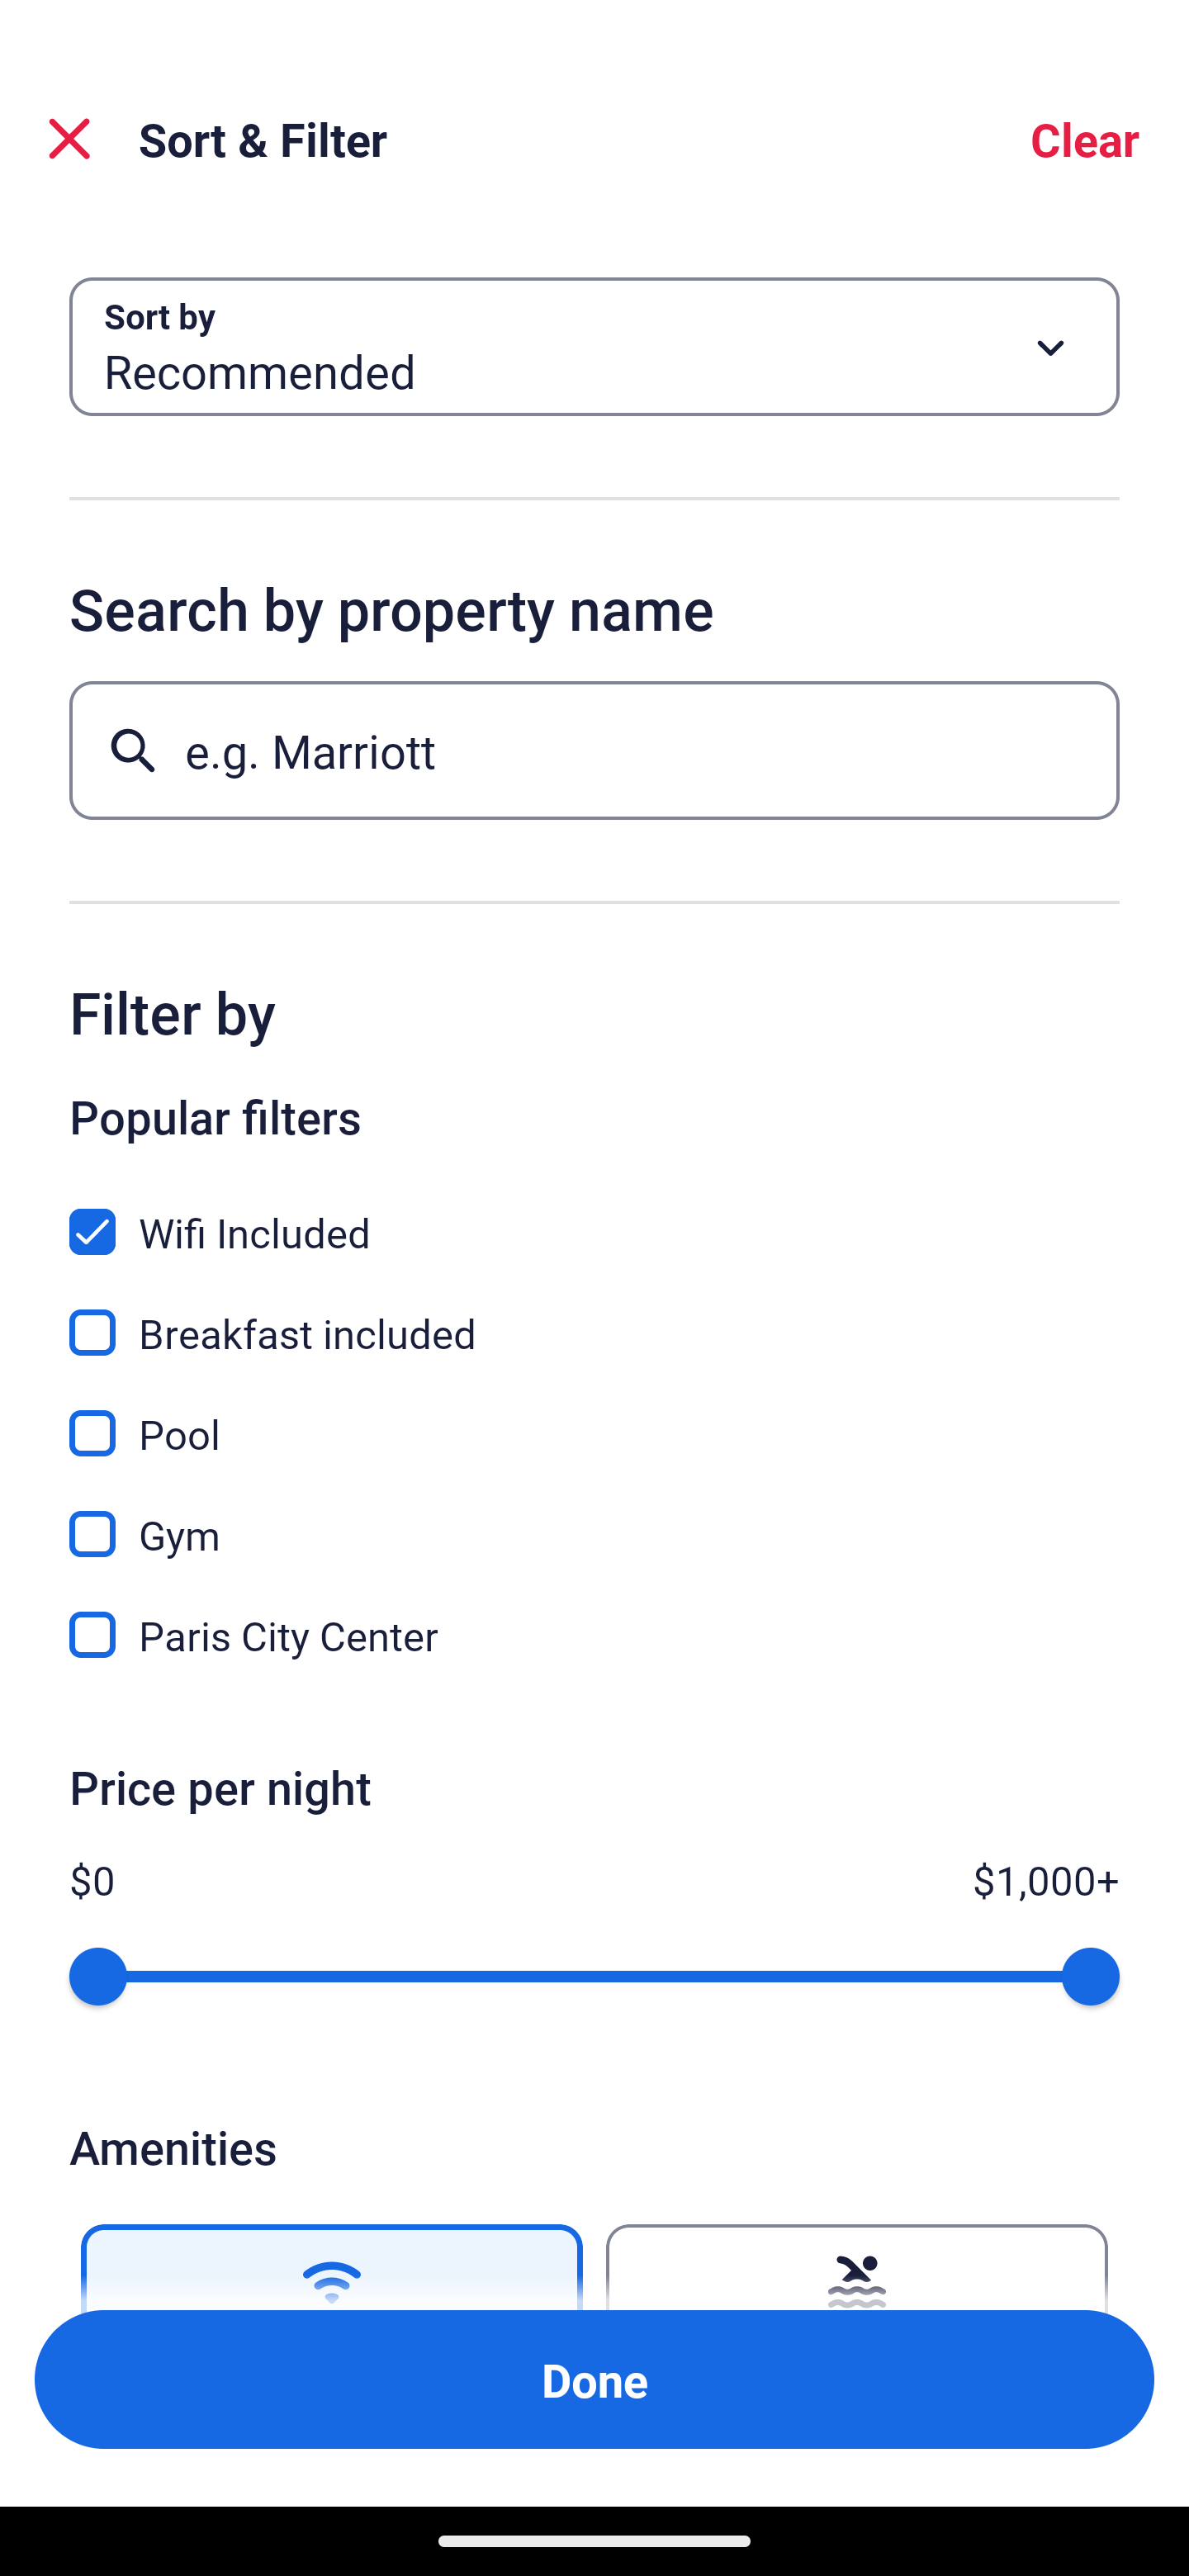 The width and height of the screenshot is (1189, 2576). What do you see at coordinates (594, 1415) in the screenshot?
I see `Pool, Pool` at bounding box center [594, 1415].